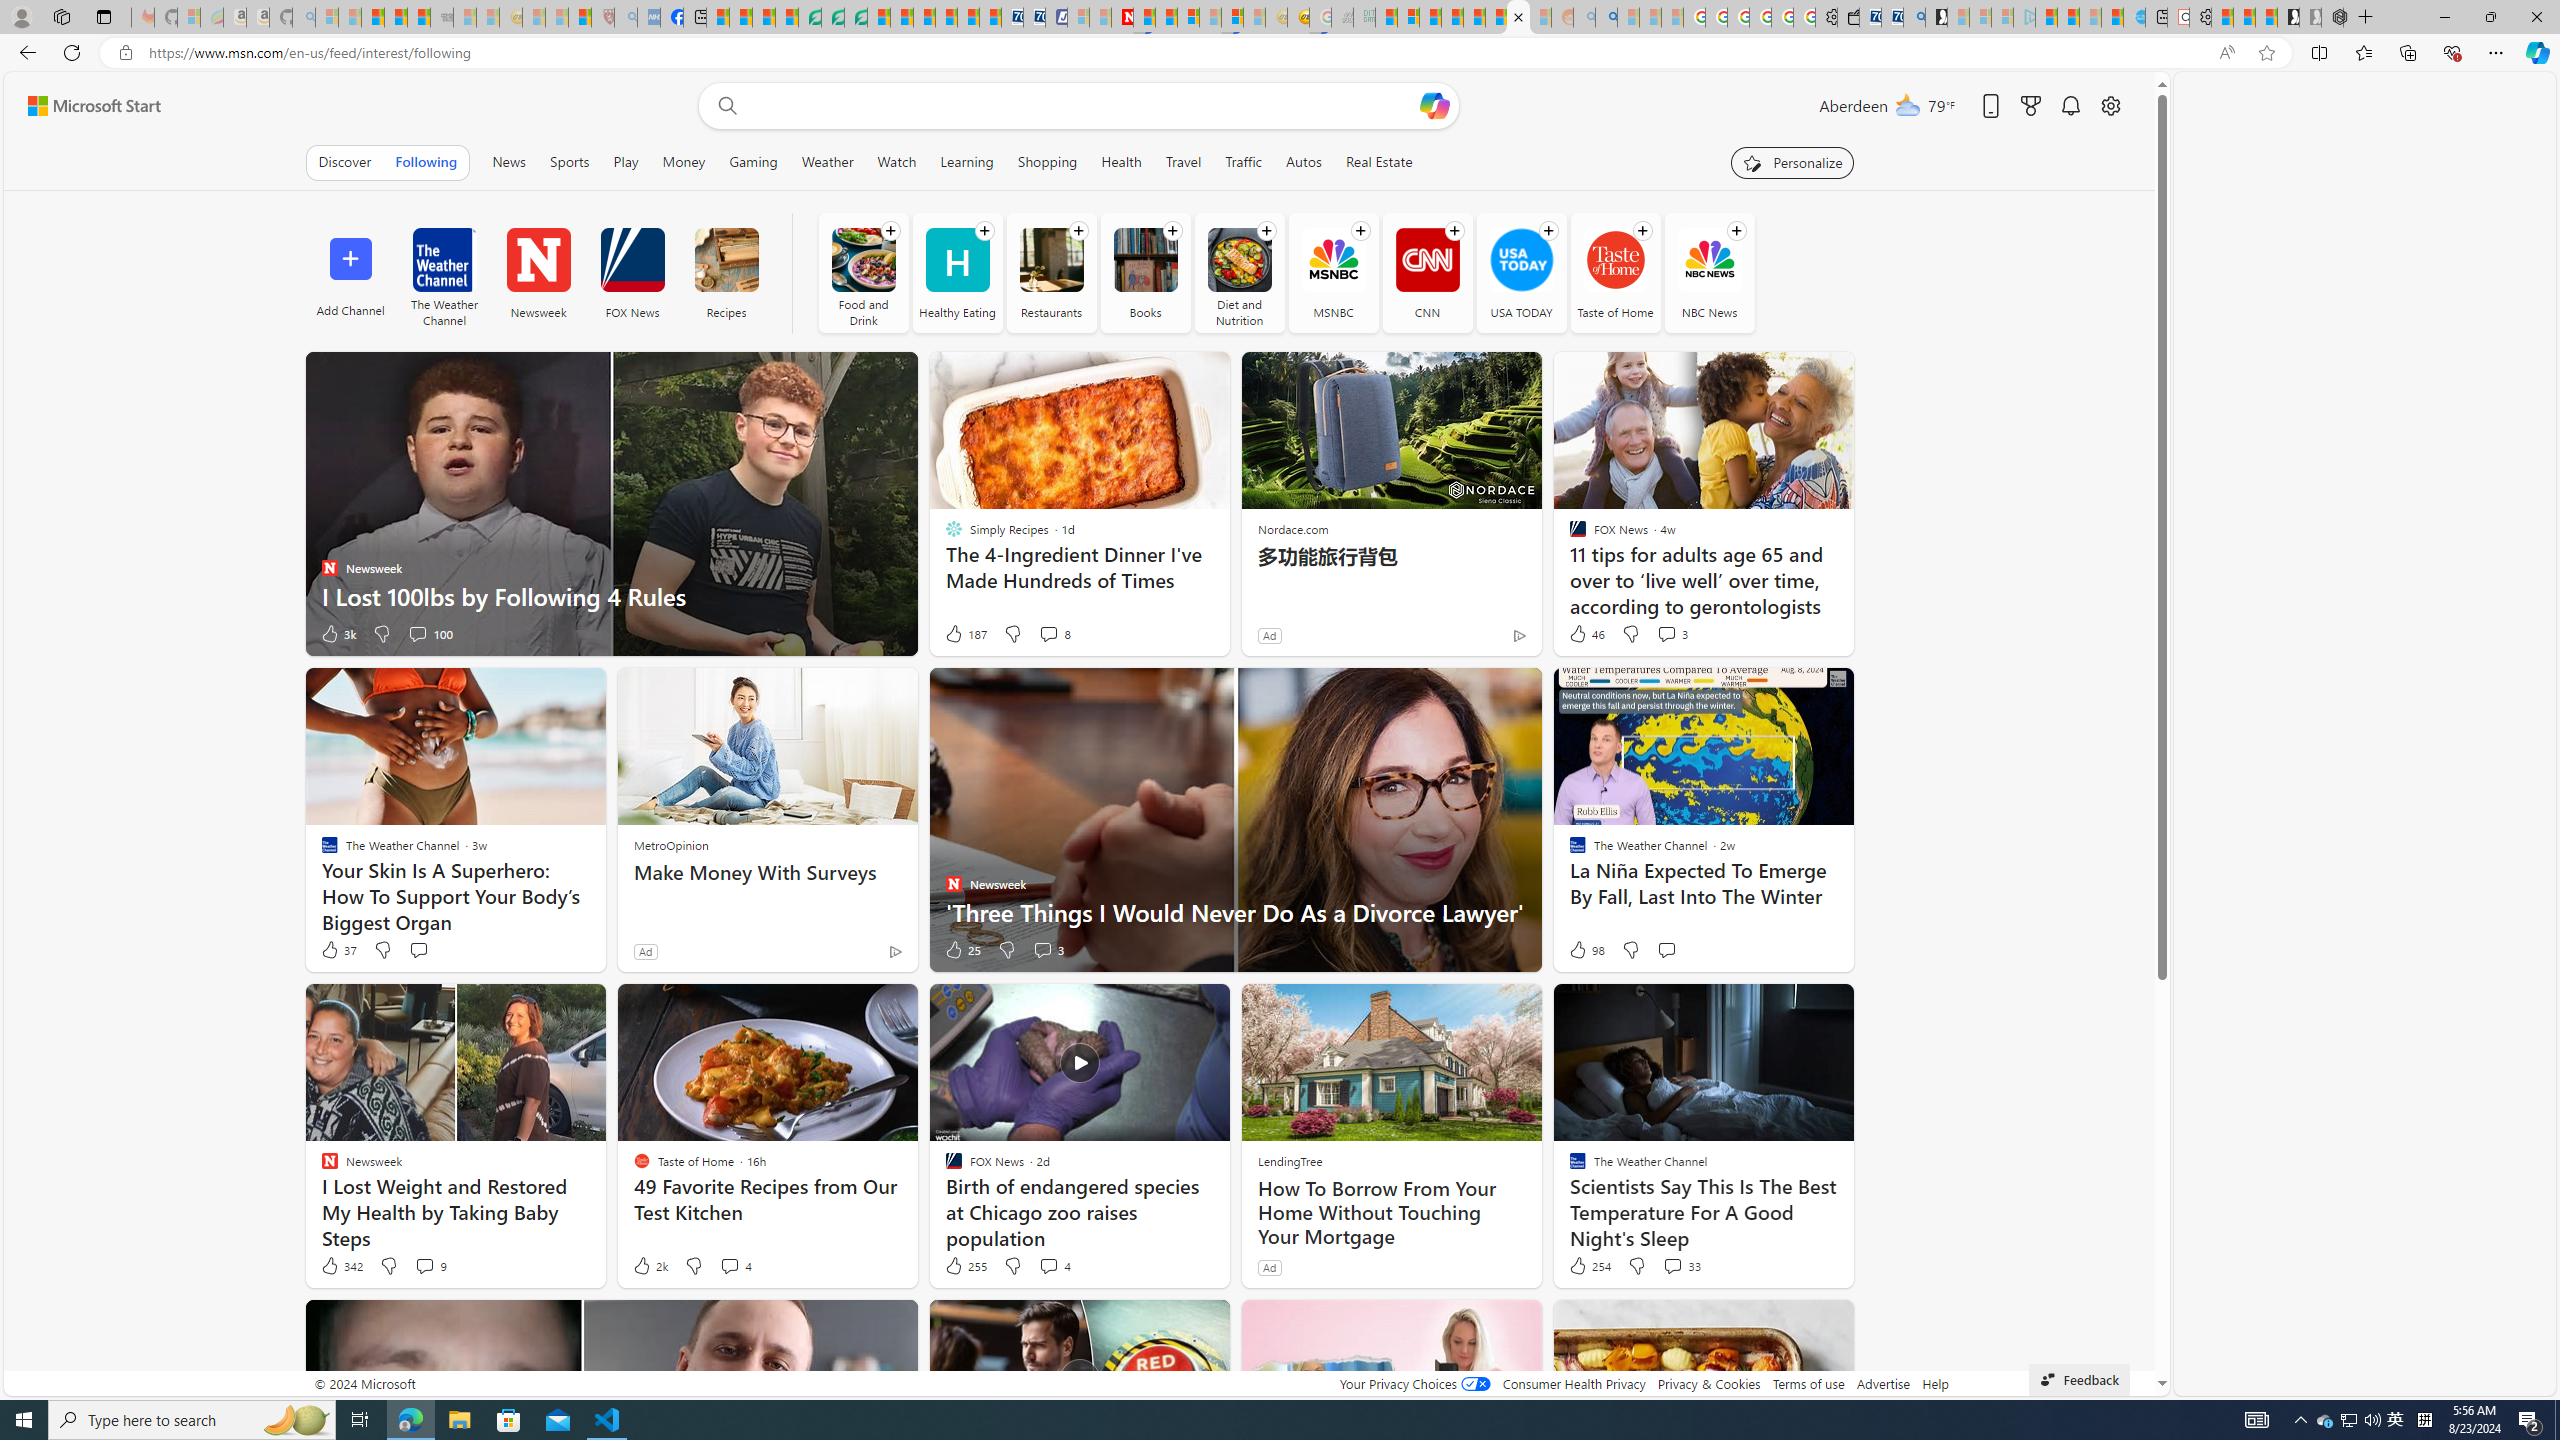 The height and width of the screenshot is (1440, 2560). What do you see at coordinates (580, 17) in the screenshot?
I see `Local - MSN` at bounding box center [580, 17].